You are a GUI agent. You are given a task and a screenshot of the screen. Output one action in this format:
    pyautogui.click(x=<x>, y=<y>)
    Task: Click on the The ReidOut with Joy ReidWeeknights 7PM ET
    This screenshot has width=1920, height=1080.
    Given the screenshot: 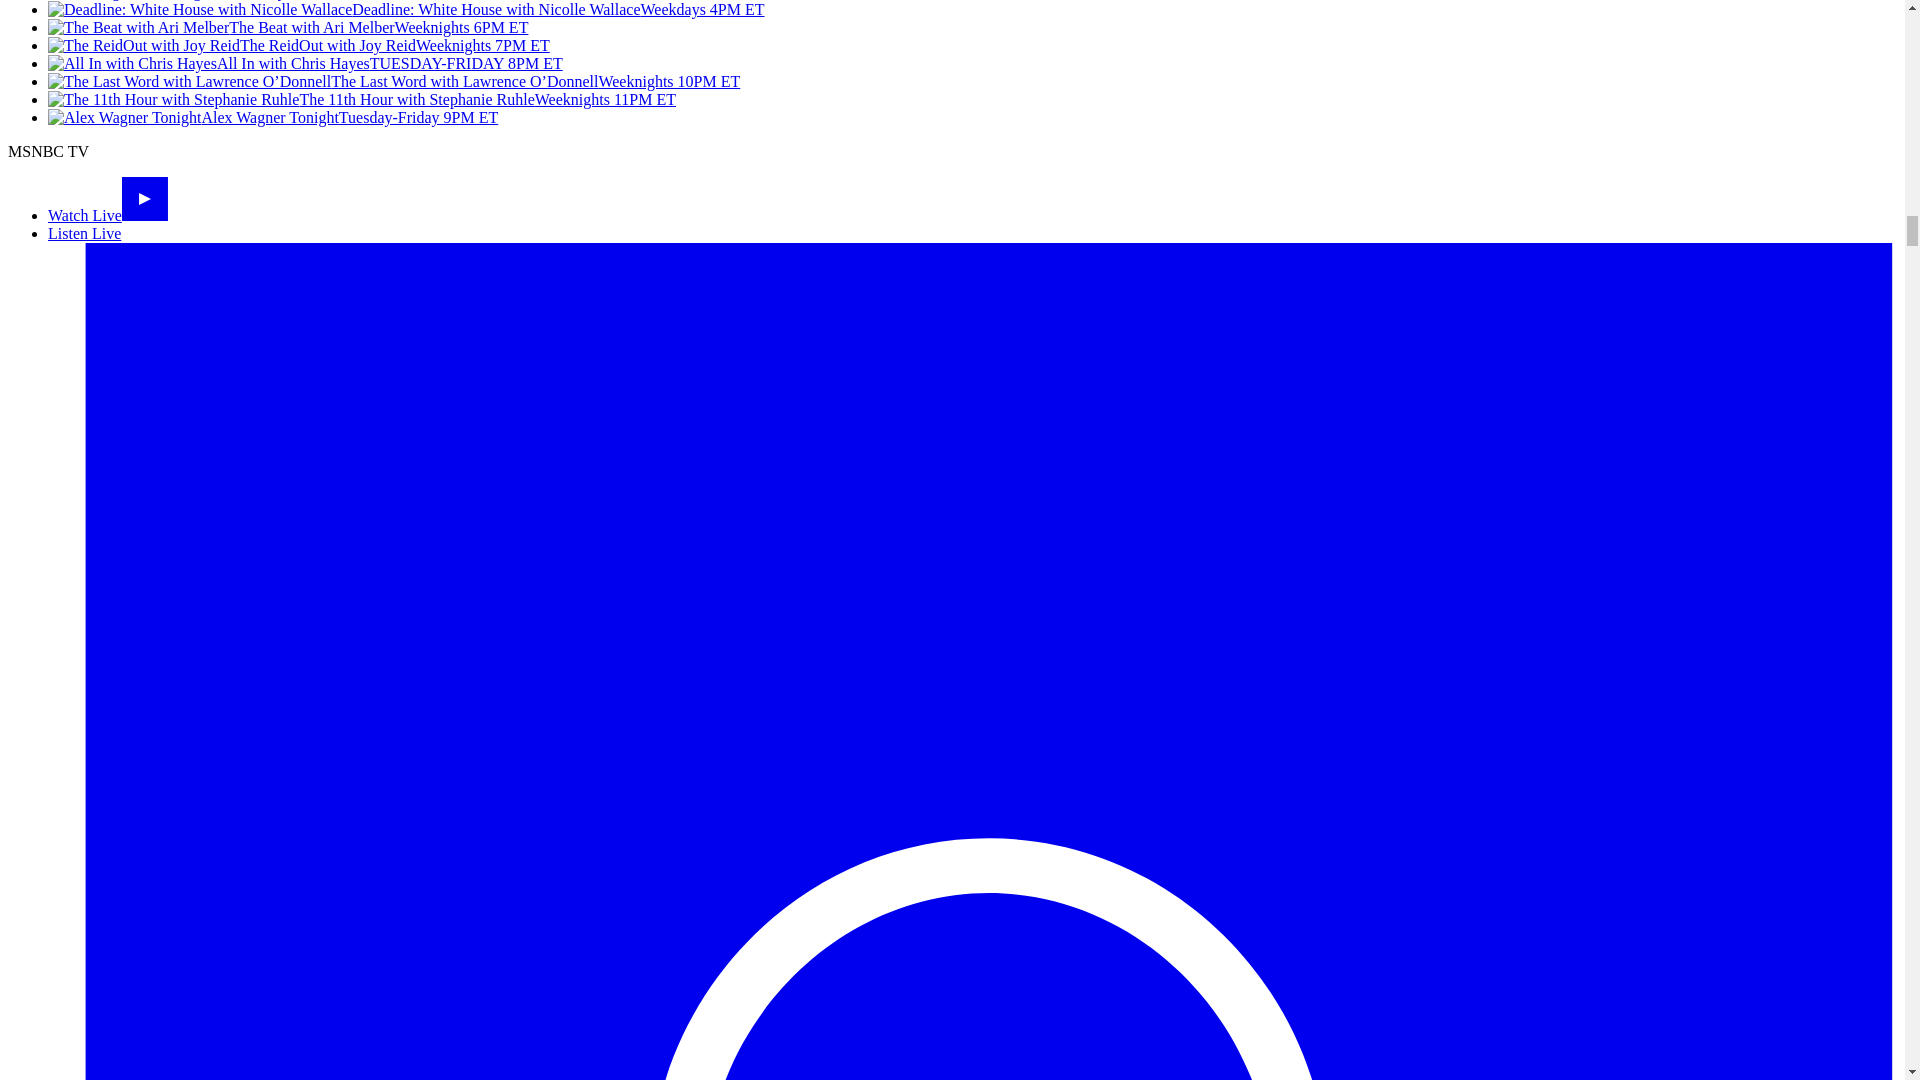 What is the action you would take?
    pyautogui.click(x=298, y=45)
    